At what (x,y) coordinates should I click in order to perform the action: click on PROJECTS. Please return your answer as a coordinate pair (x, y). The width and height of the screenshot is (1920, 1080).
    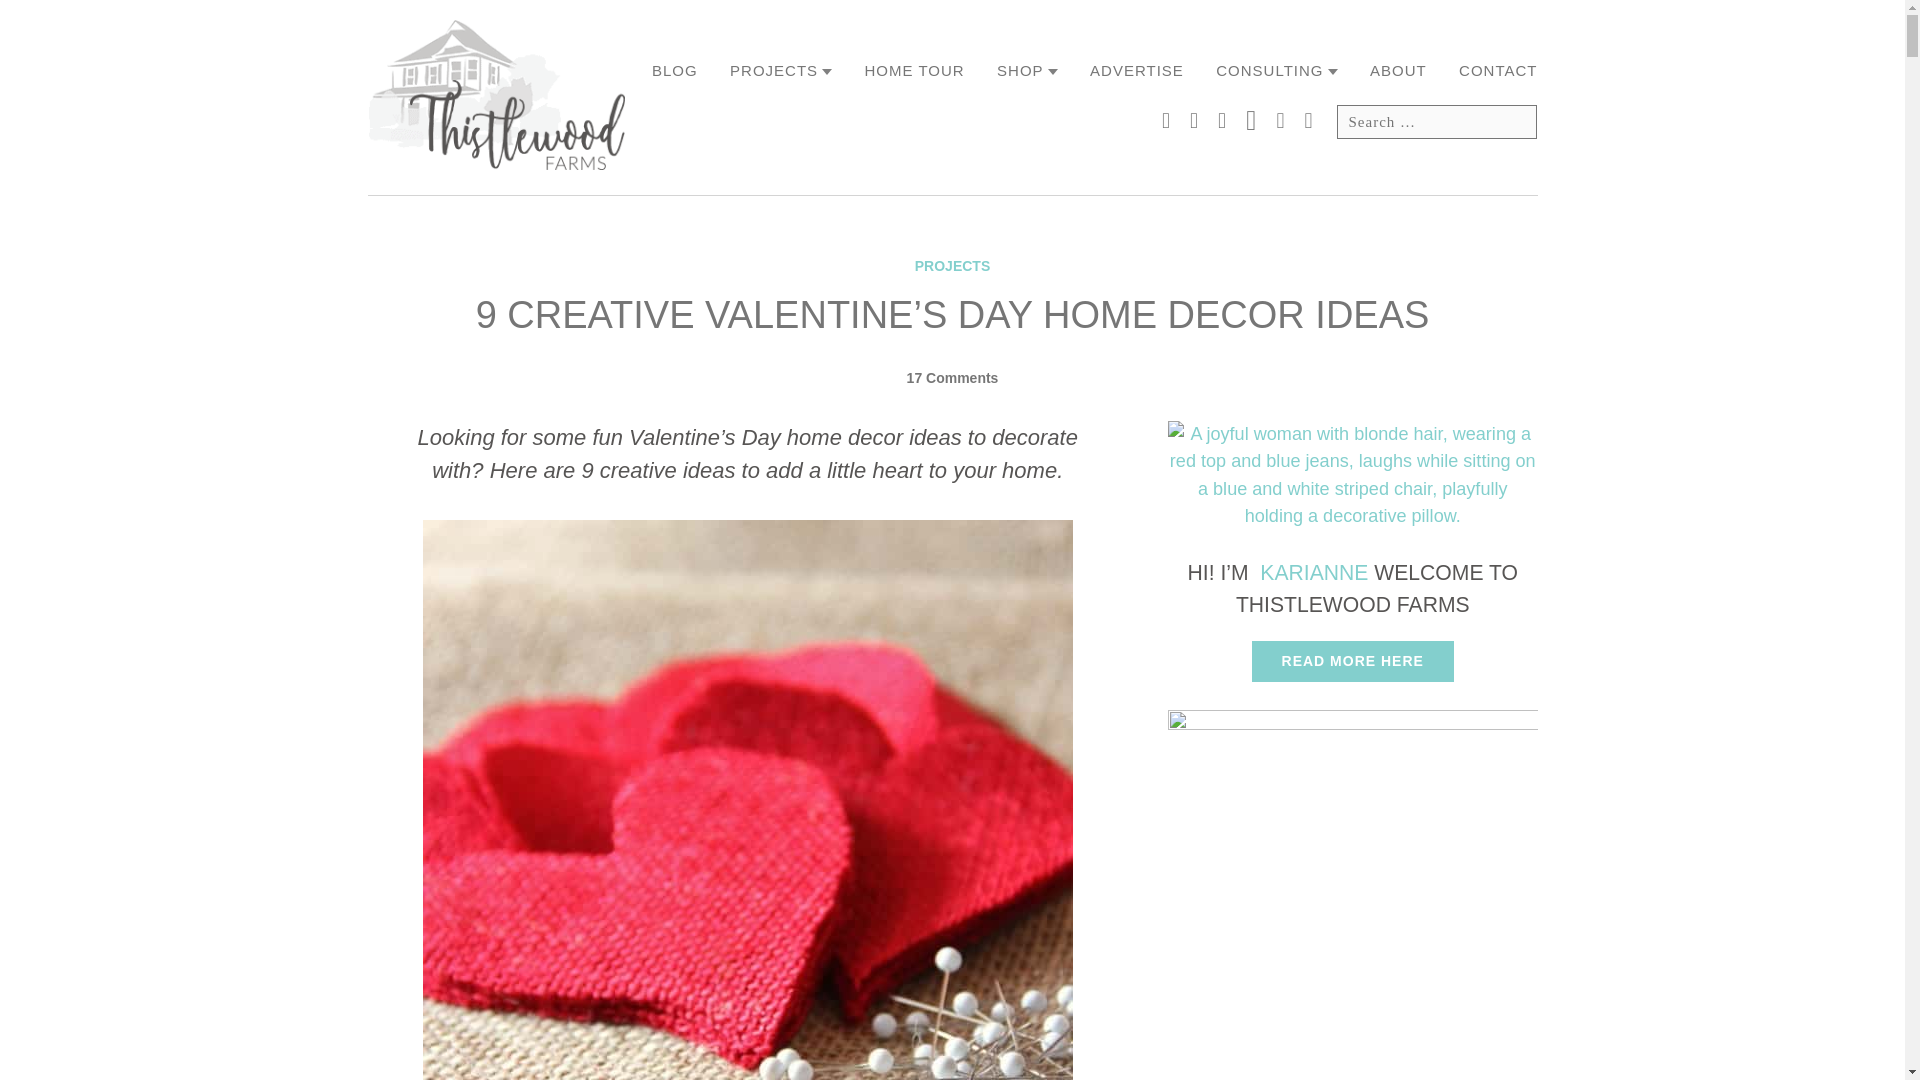
    Looking at the image, I should click on (952, 266).